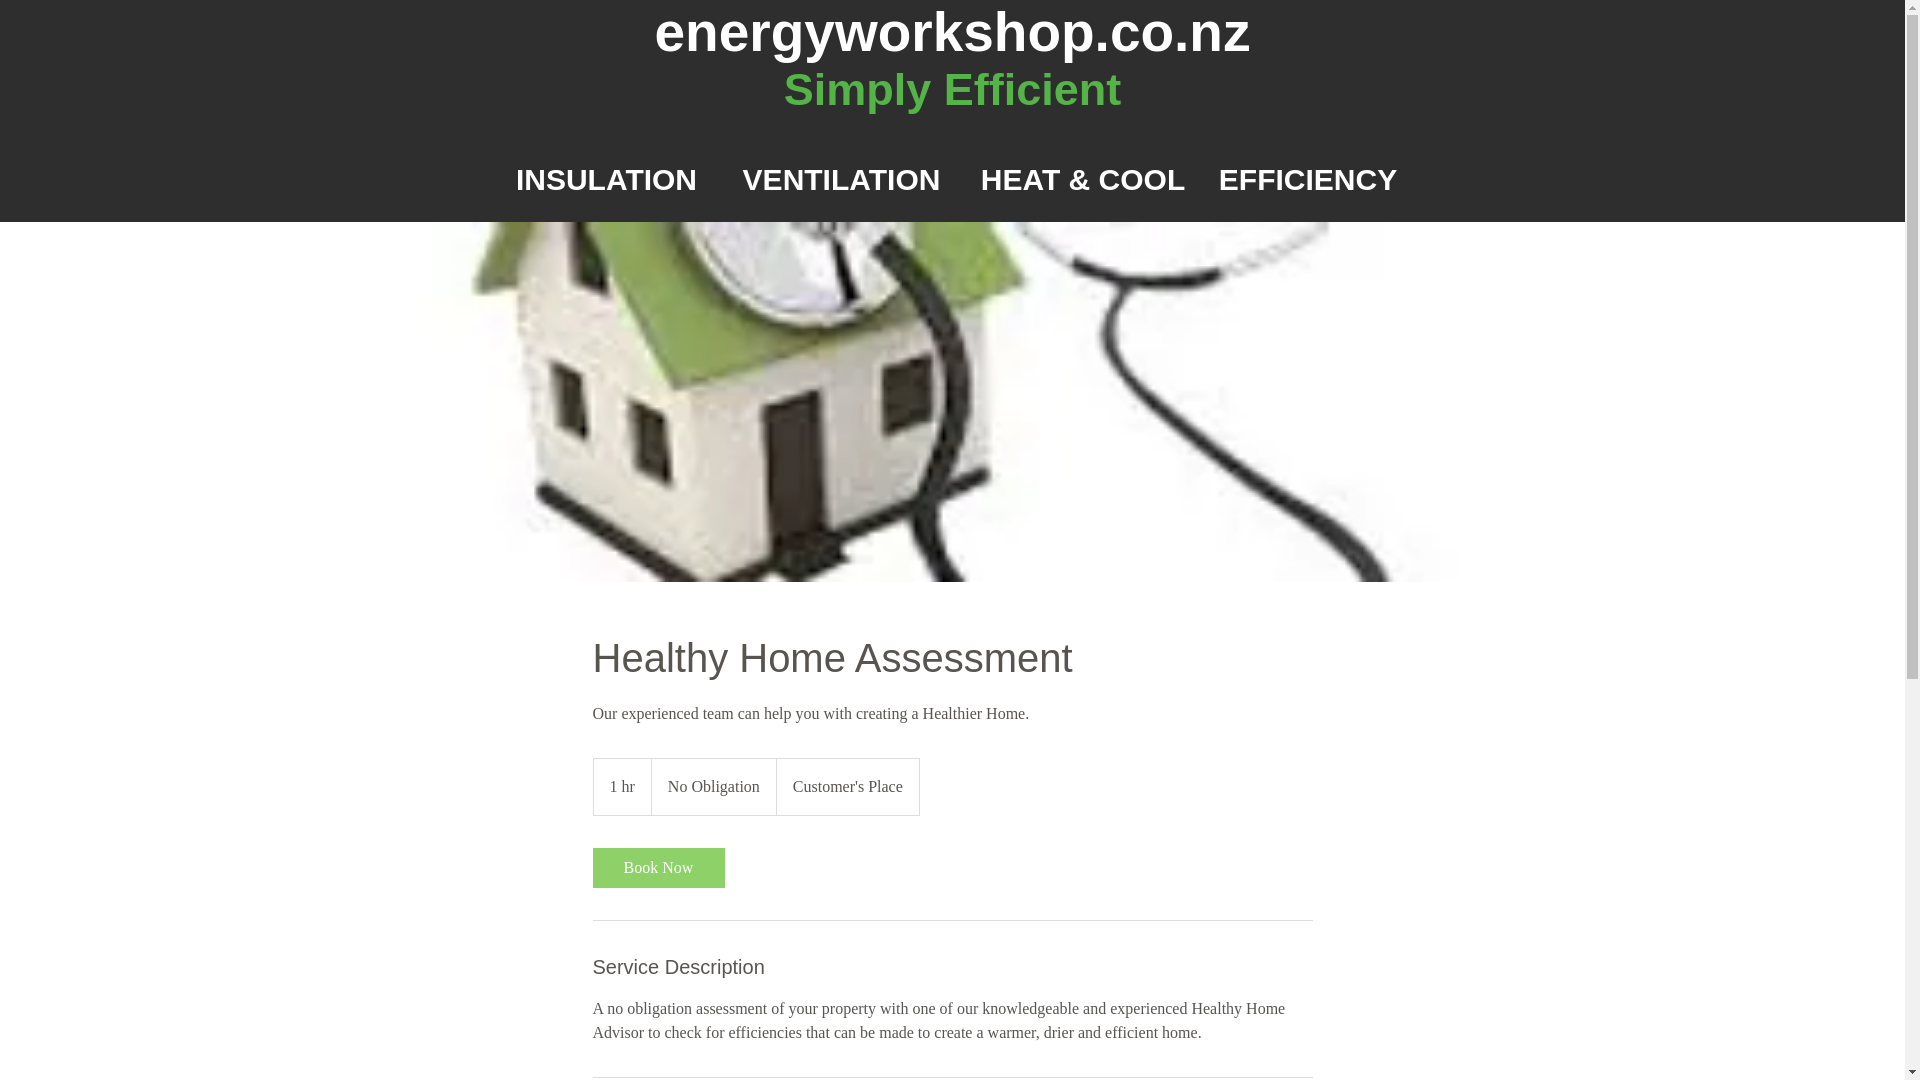 The width and height of the screenshot is (1920, 1080). I want to click on EFFICIENCY, so click(1308, 180).